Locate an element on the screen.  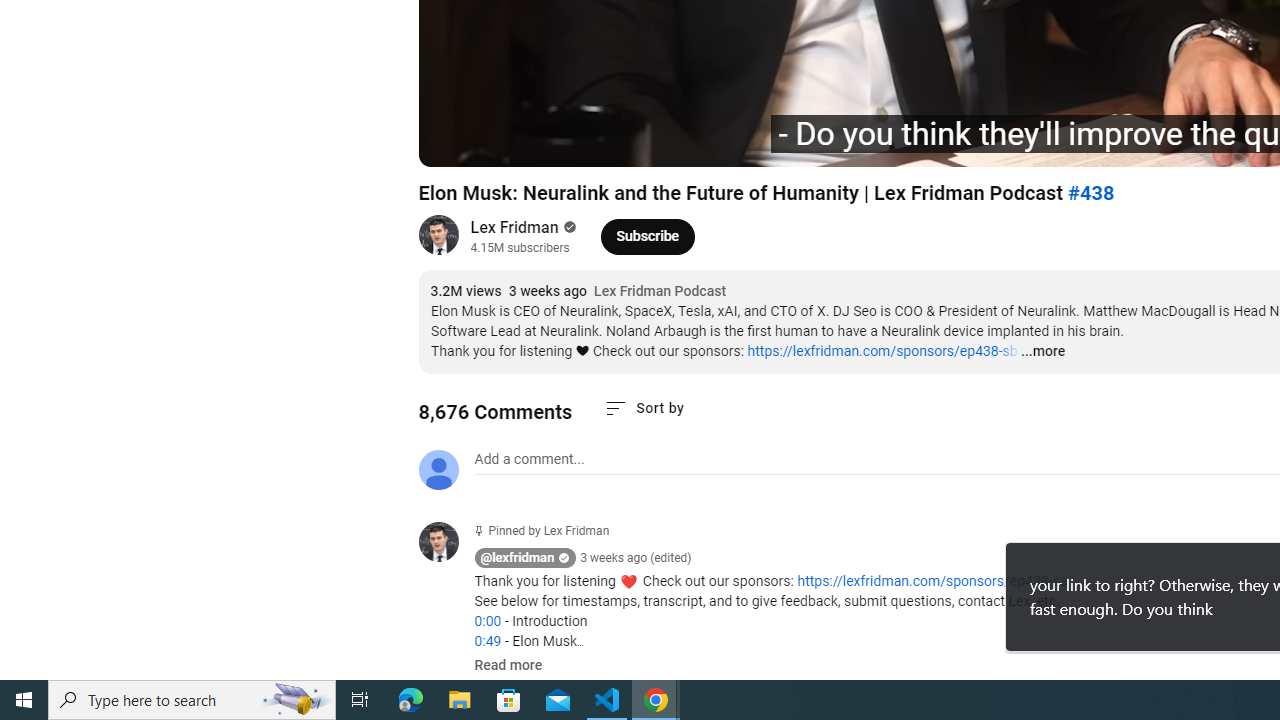
Play (k) is located at coordinates (454, 142).